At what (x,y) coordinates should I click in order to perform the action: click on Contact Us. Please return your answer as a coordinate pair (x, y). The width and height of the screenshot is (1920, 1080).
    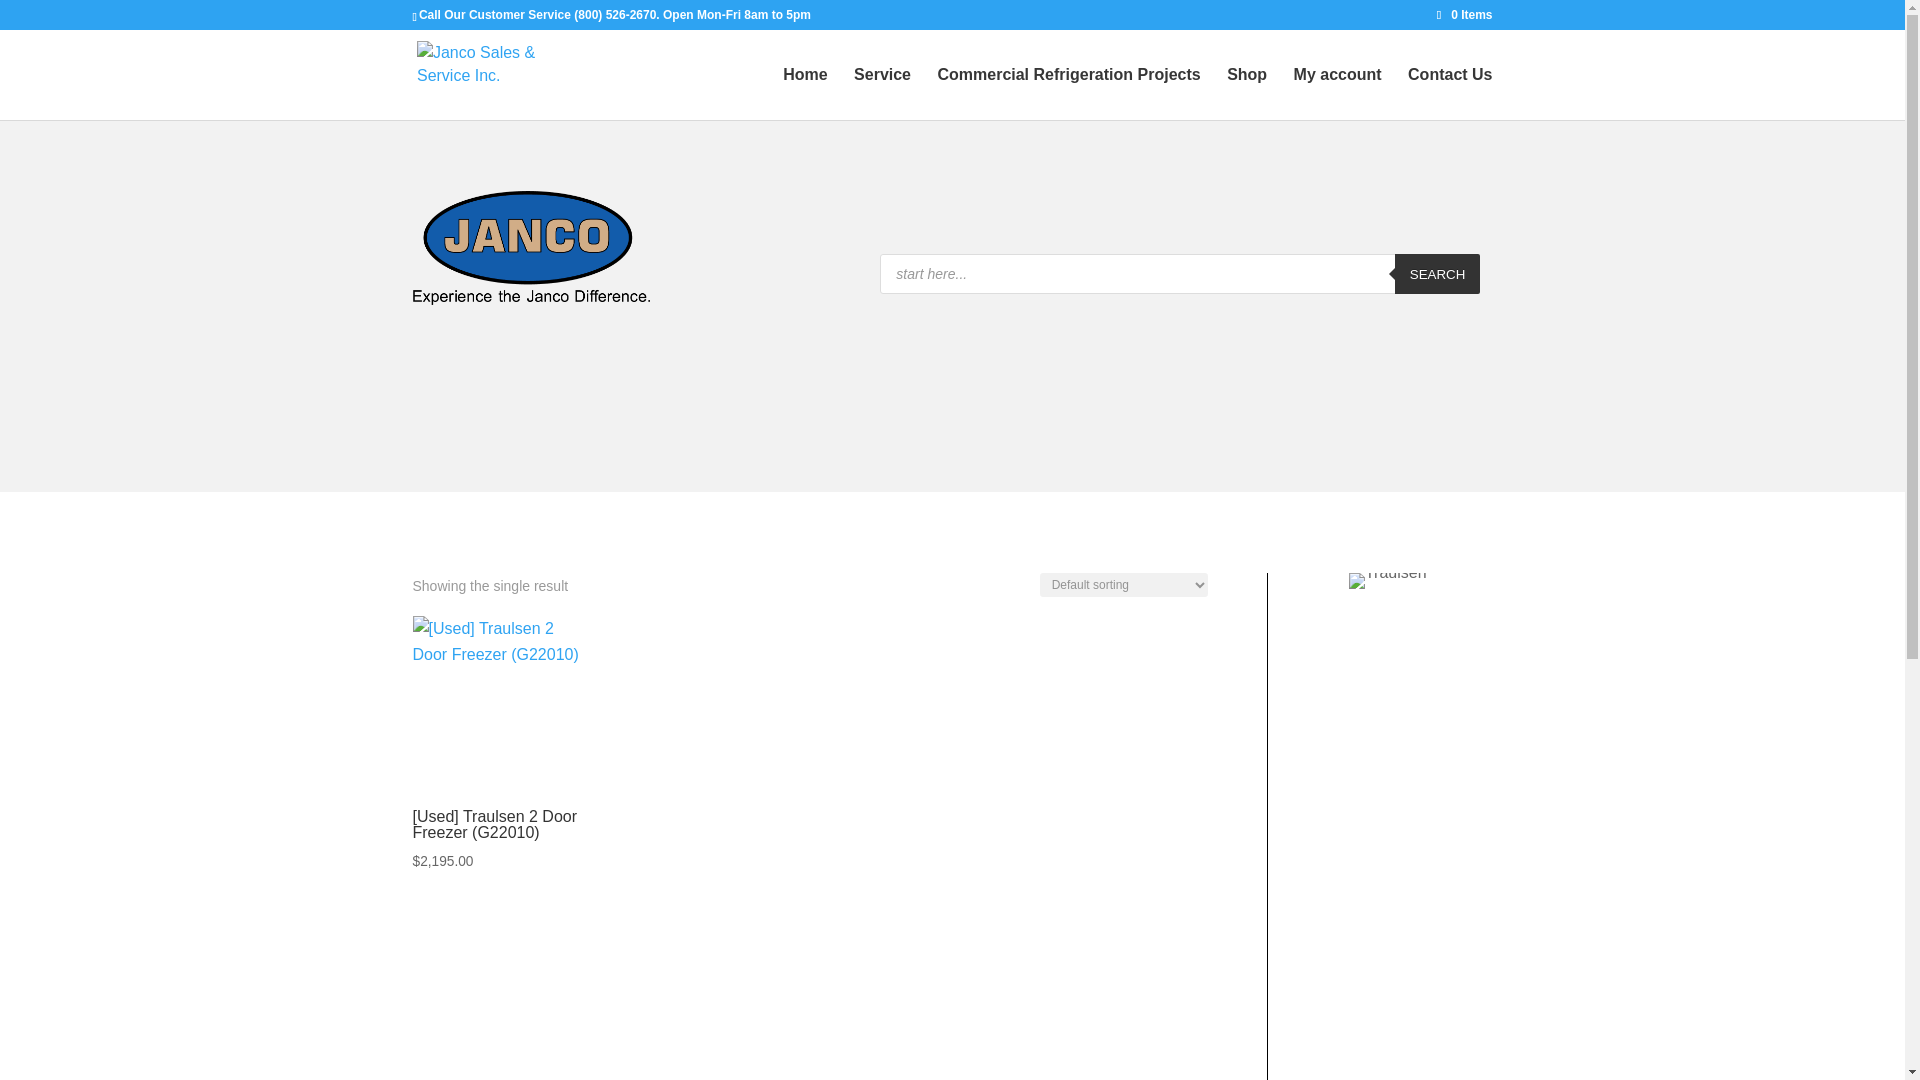
    Looking at the image, I should click on (1449, 94).